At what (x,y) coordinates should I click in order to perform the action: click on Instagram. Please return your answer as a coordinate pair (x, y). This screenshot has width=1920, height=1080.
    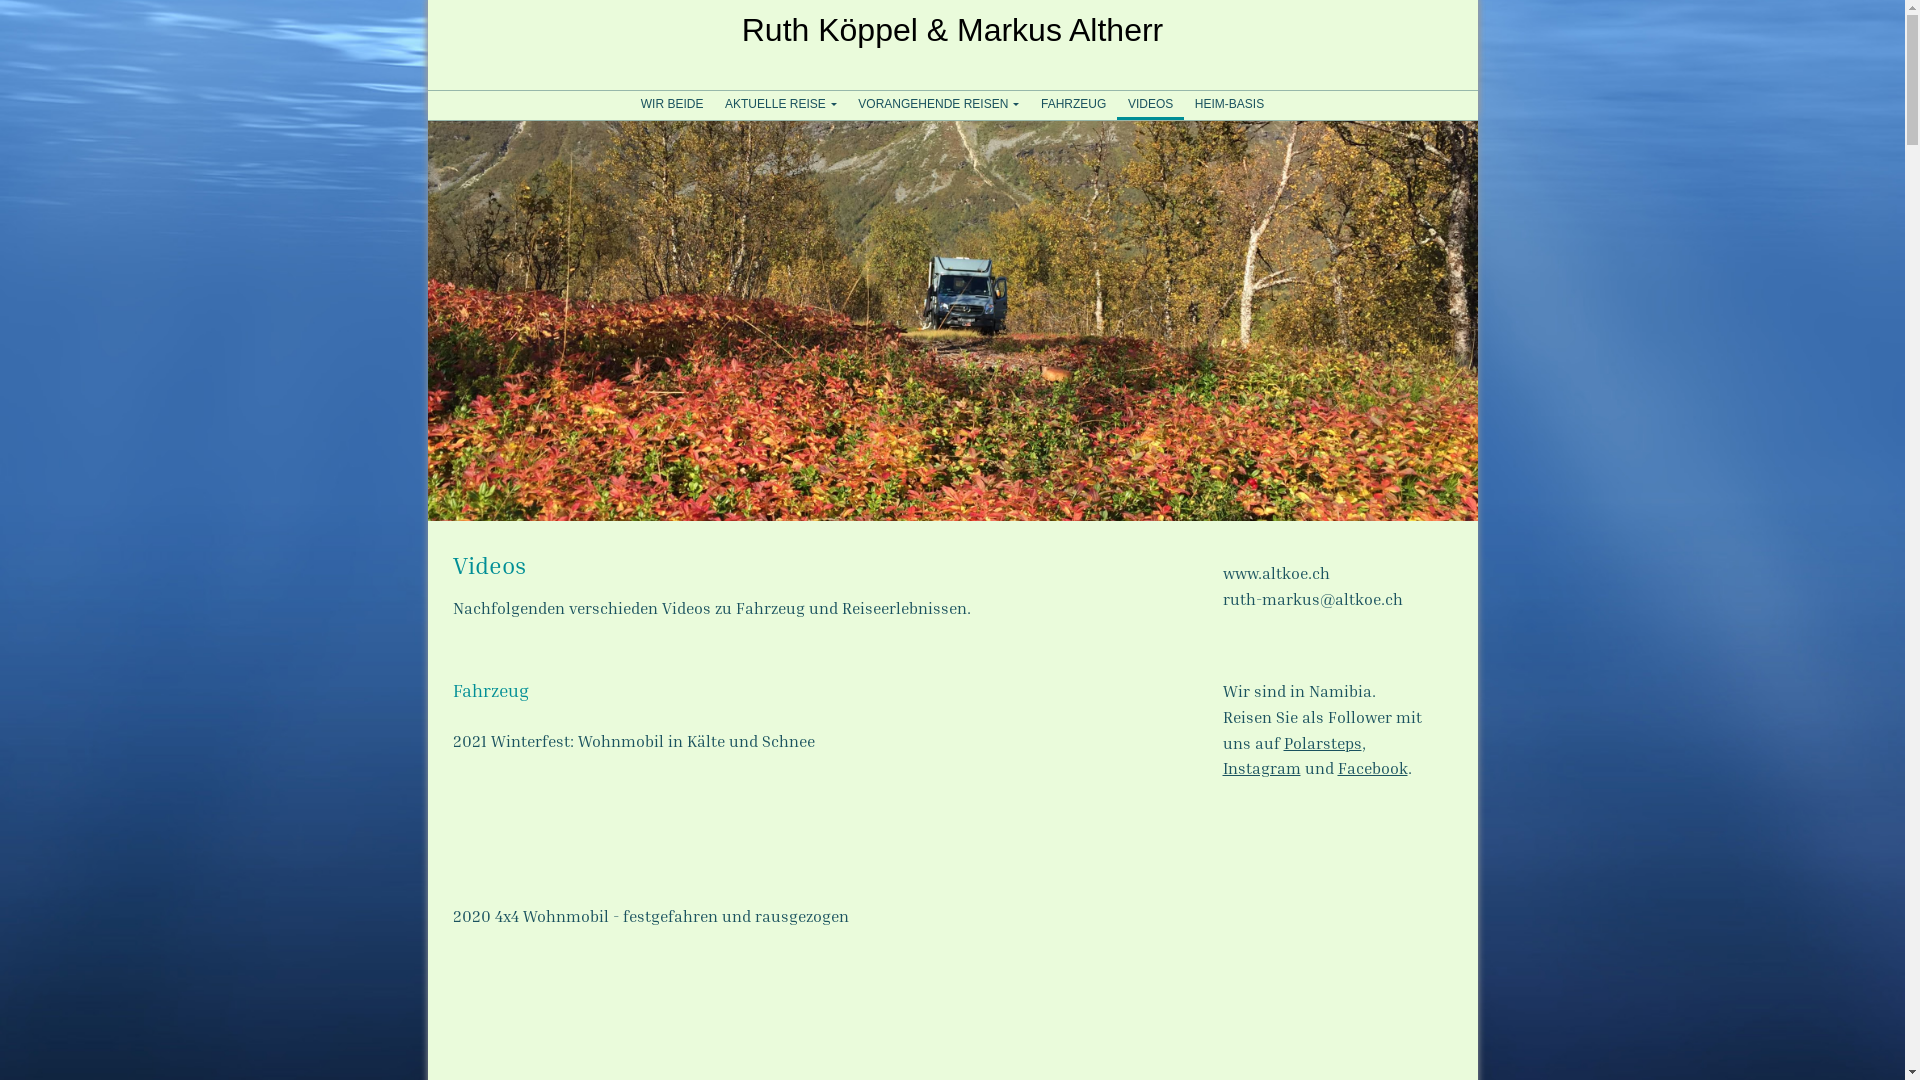
    Looking at the image, I should click on (1261, 768).